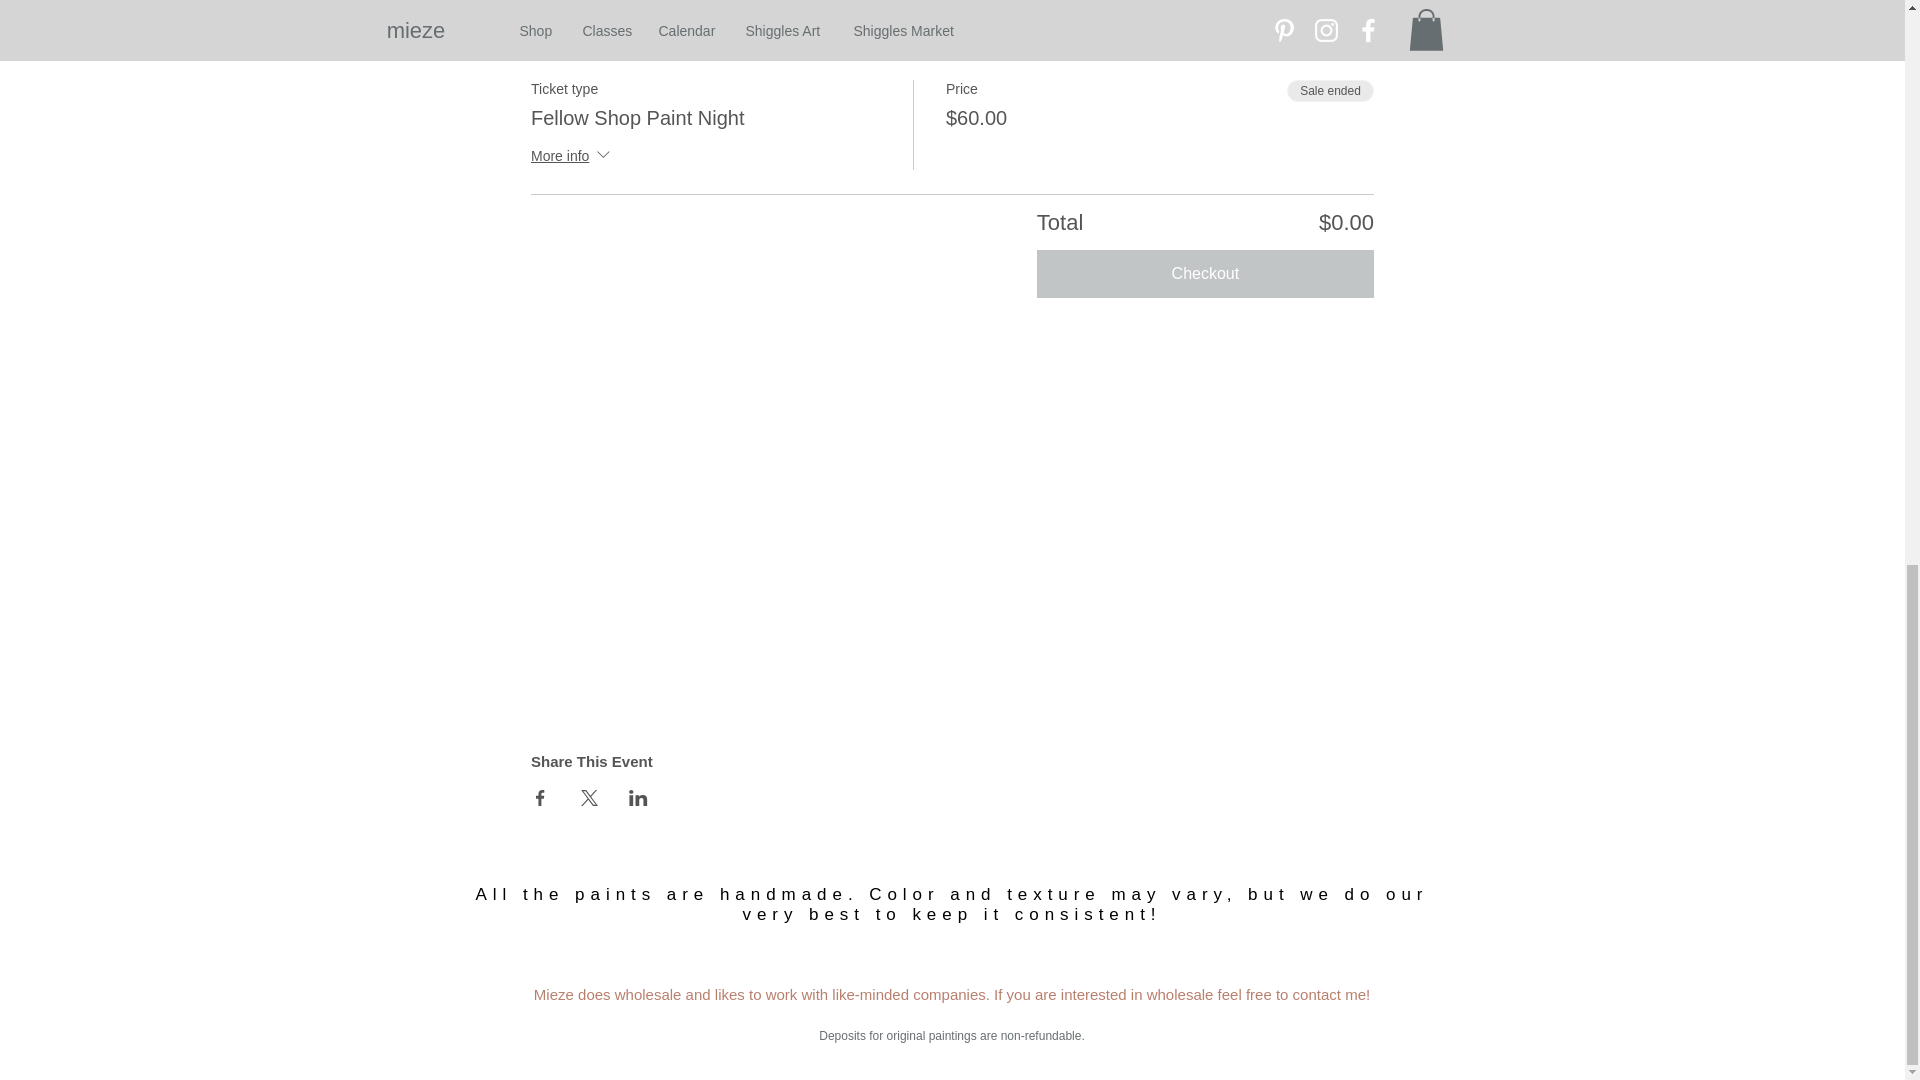 This screenshot has height=1080, width=1920. Describe the element at coordinates (572, 156) in the screenshot. I see `More info` at that location.